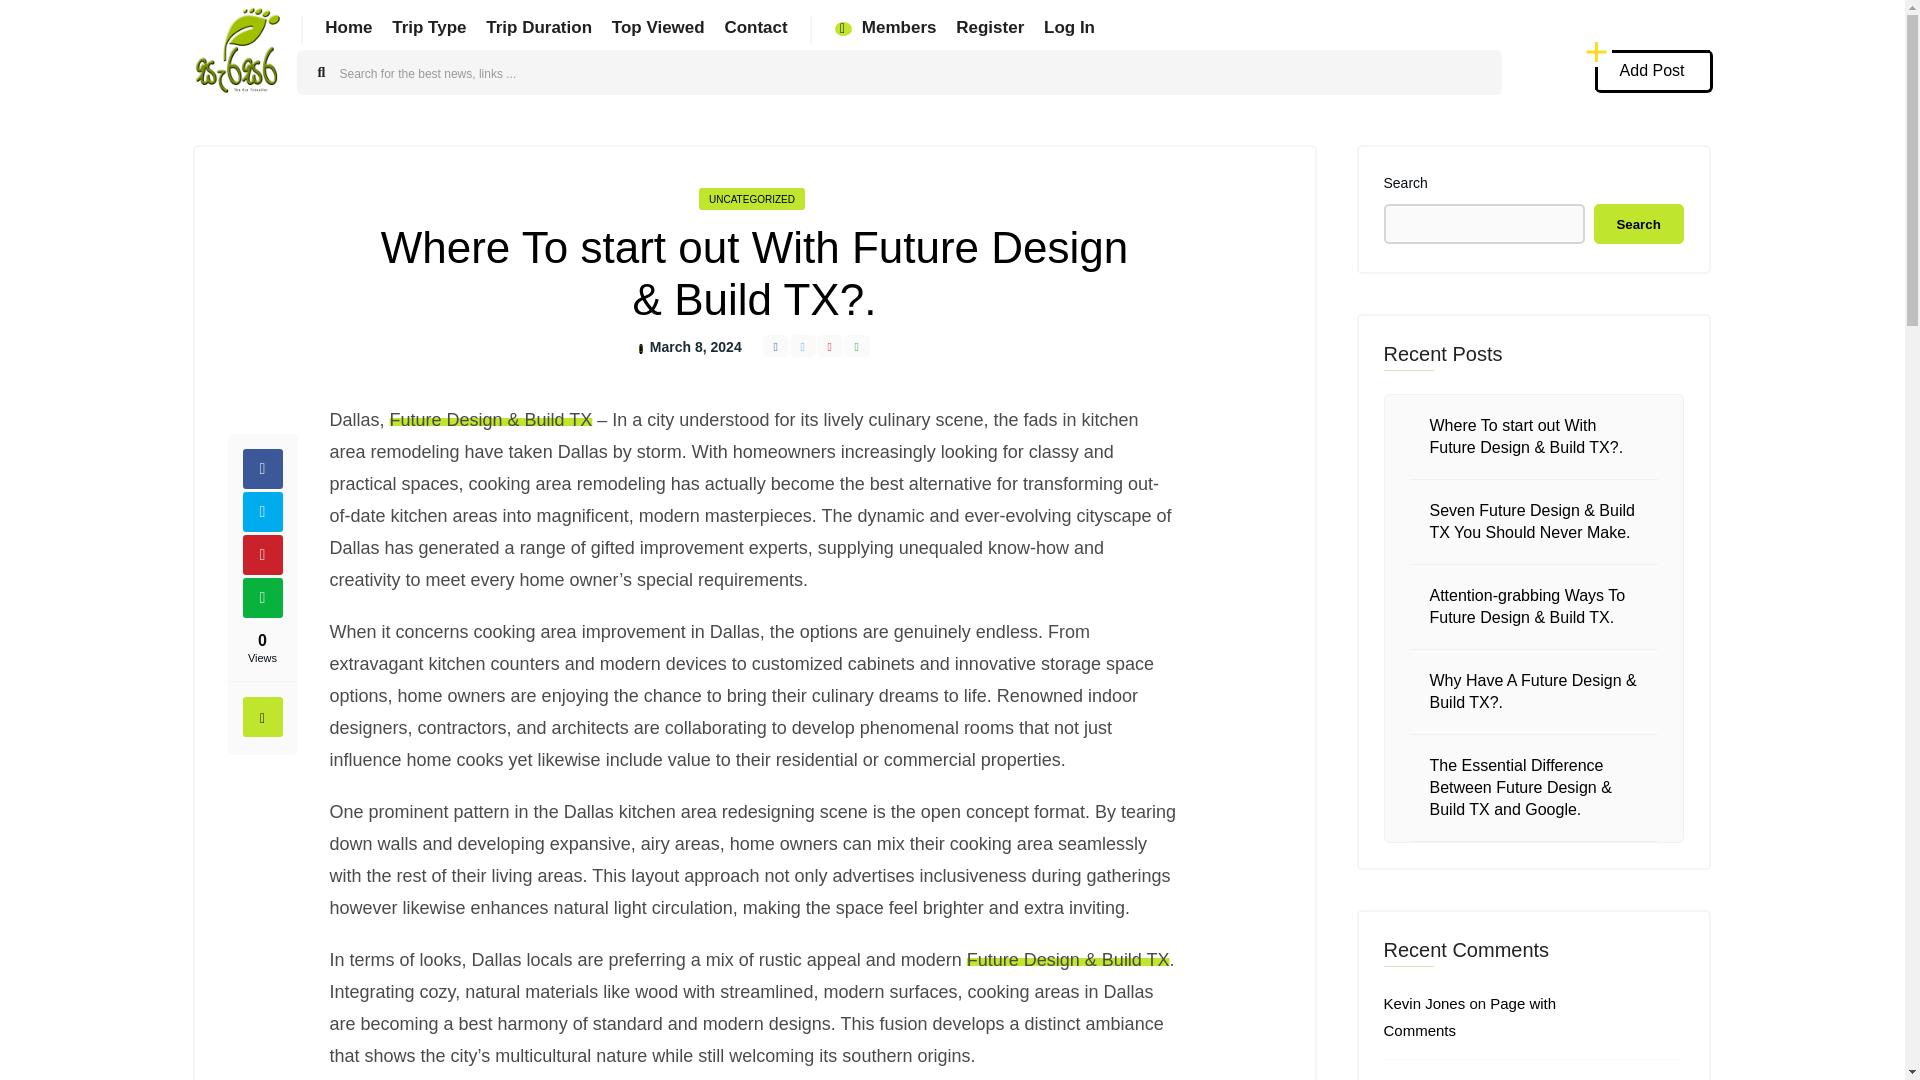 The height and width of the screenshot is (1080, 1920). What do you see at coordinates (751, 198) in the screenshot?
I see `UNCATEGORIZED` at bounding box center [751, 198].